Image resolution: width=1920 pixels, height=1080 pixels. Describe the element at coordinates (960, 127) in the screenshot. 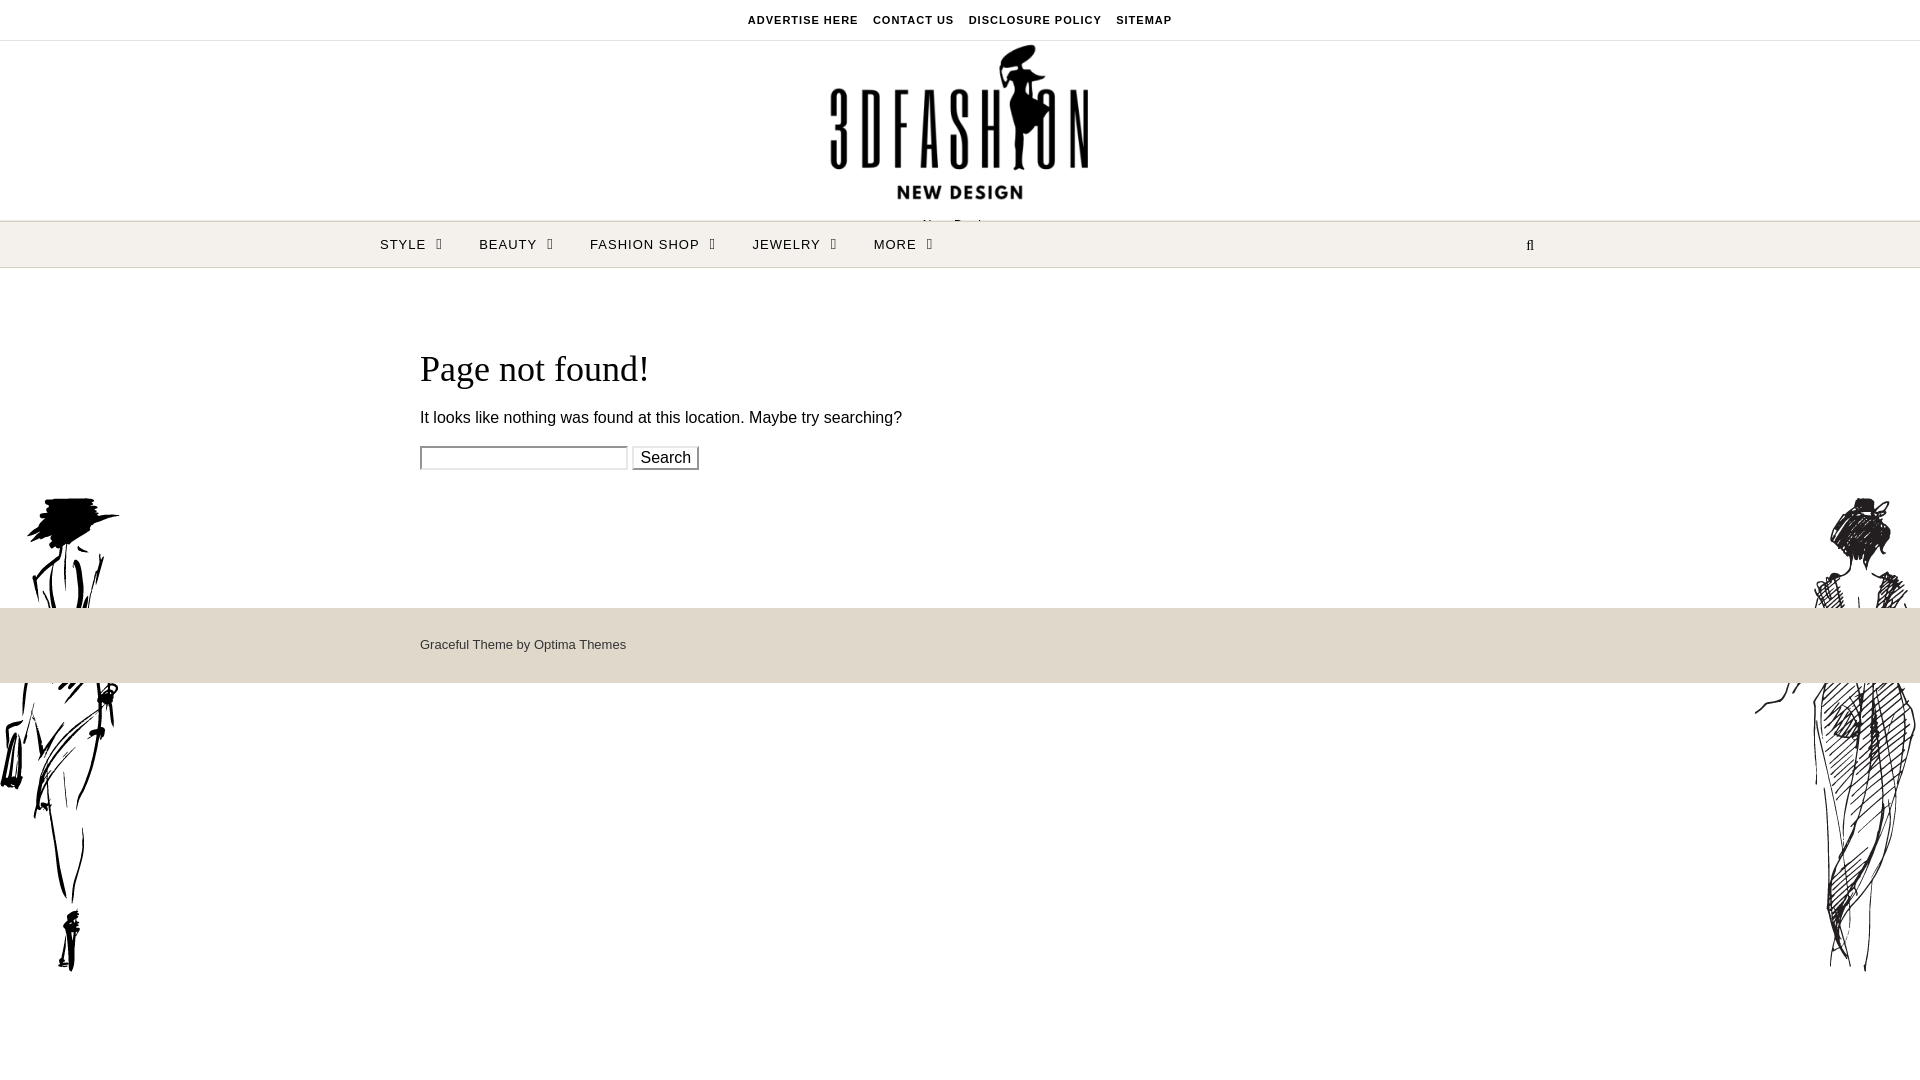

I see `3D FASHION` at that location.